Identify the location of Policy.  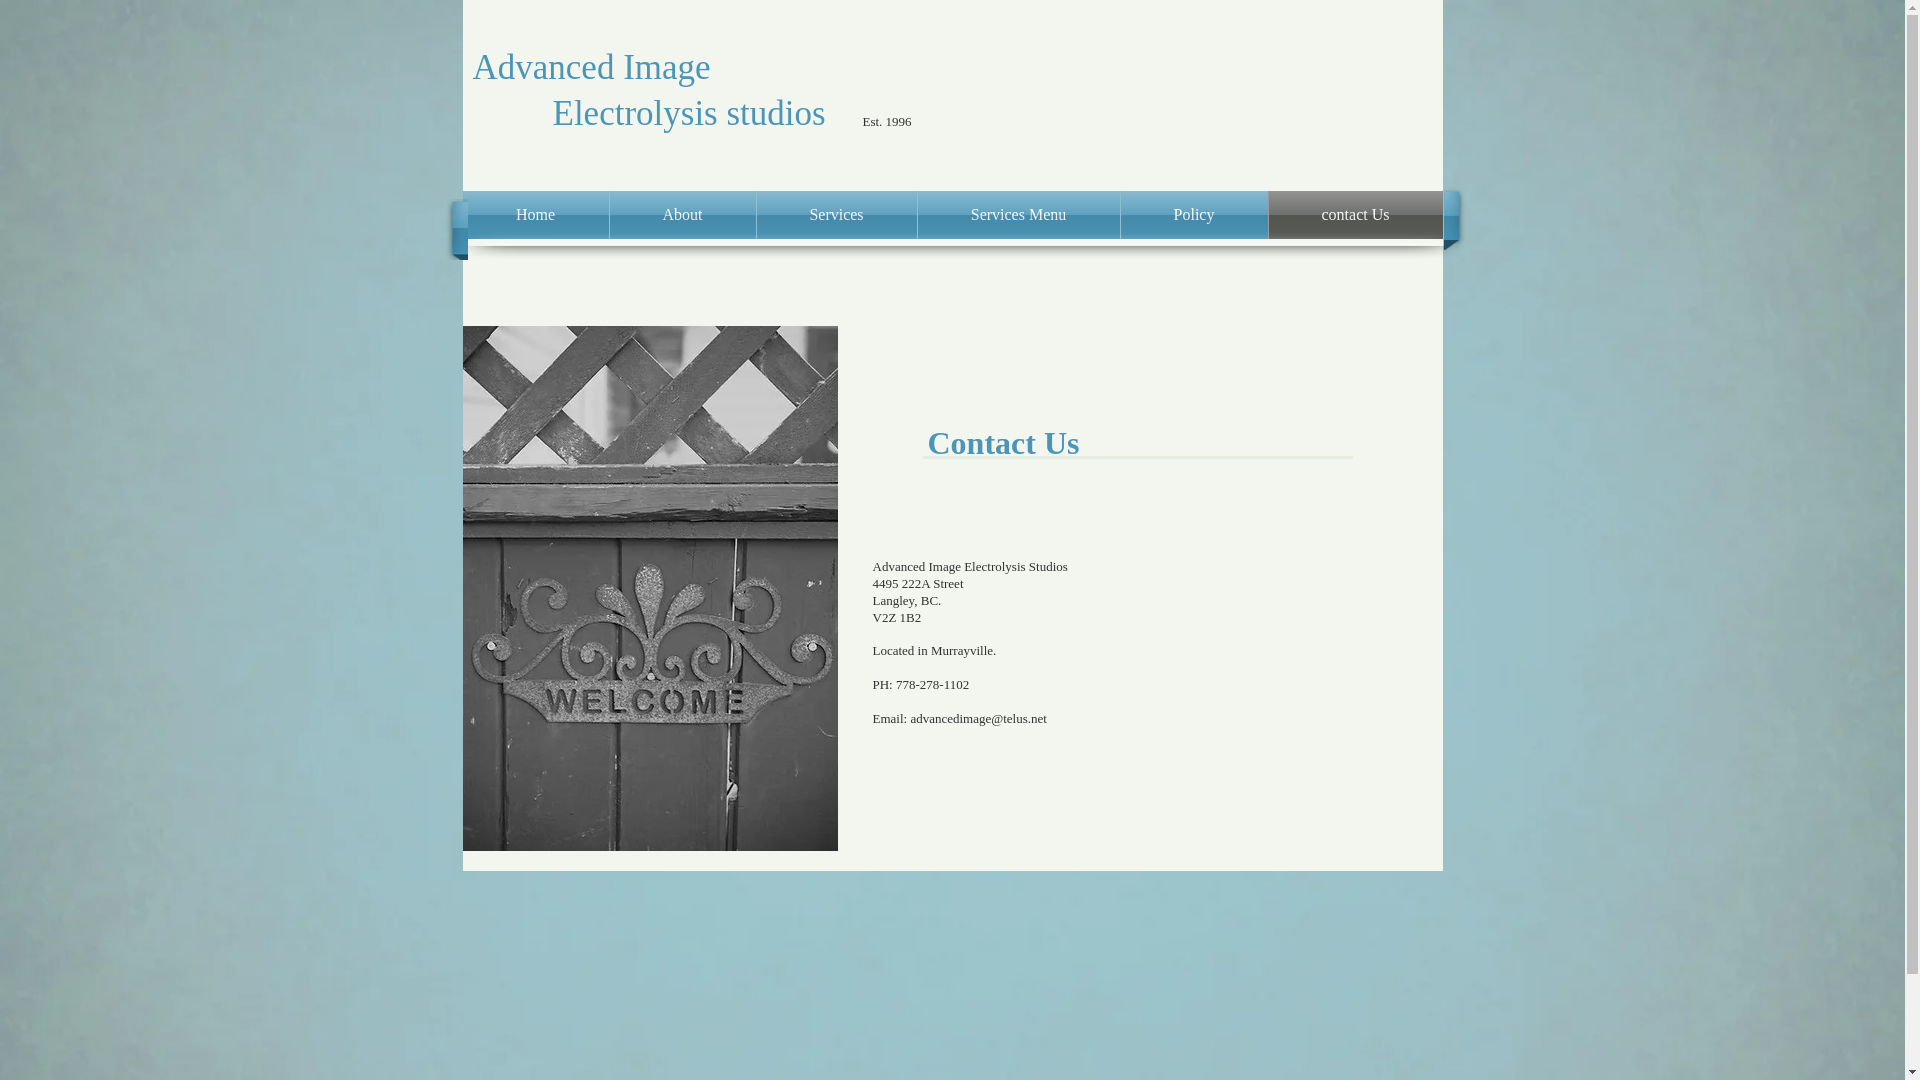
(1194, 215).